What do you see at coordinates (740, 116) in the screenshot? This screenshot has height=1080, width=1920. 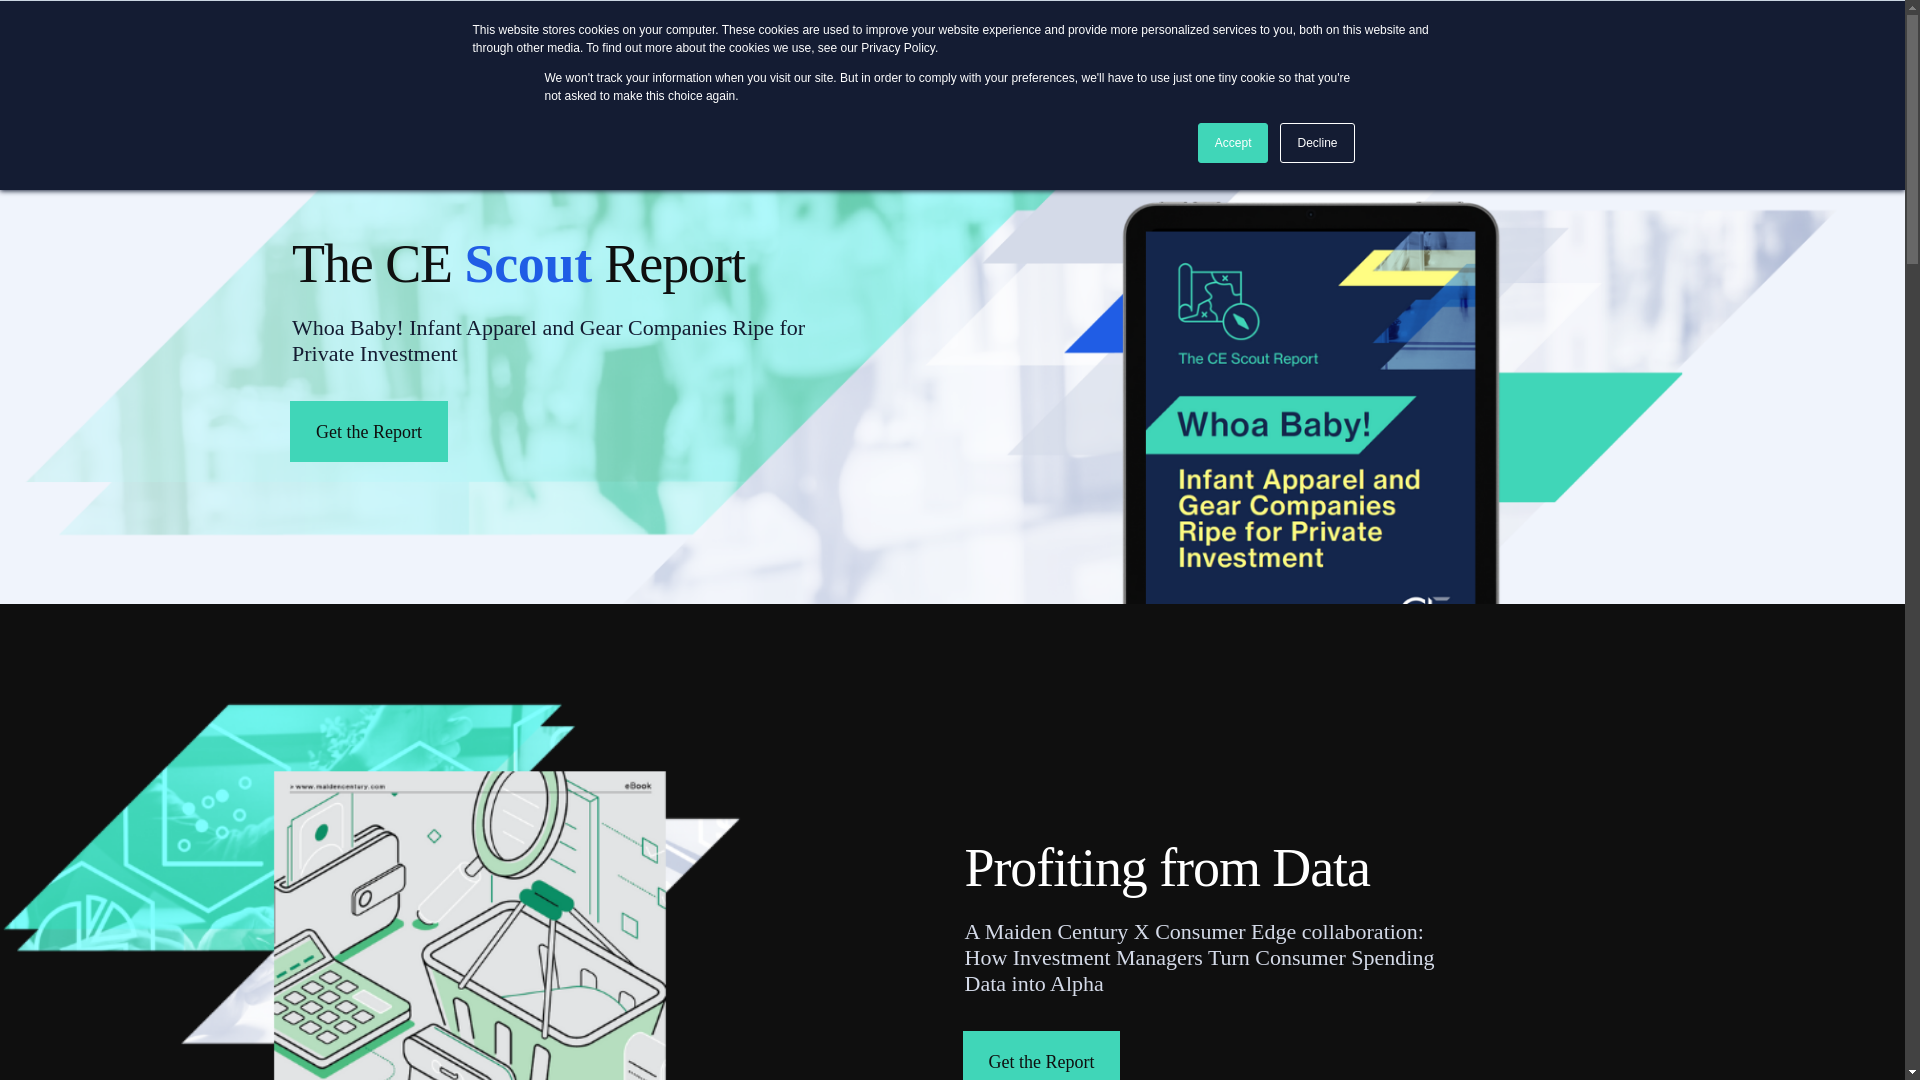 I see `Solutions` at bounding box center [740, 116].